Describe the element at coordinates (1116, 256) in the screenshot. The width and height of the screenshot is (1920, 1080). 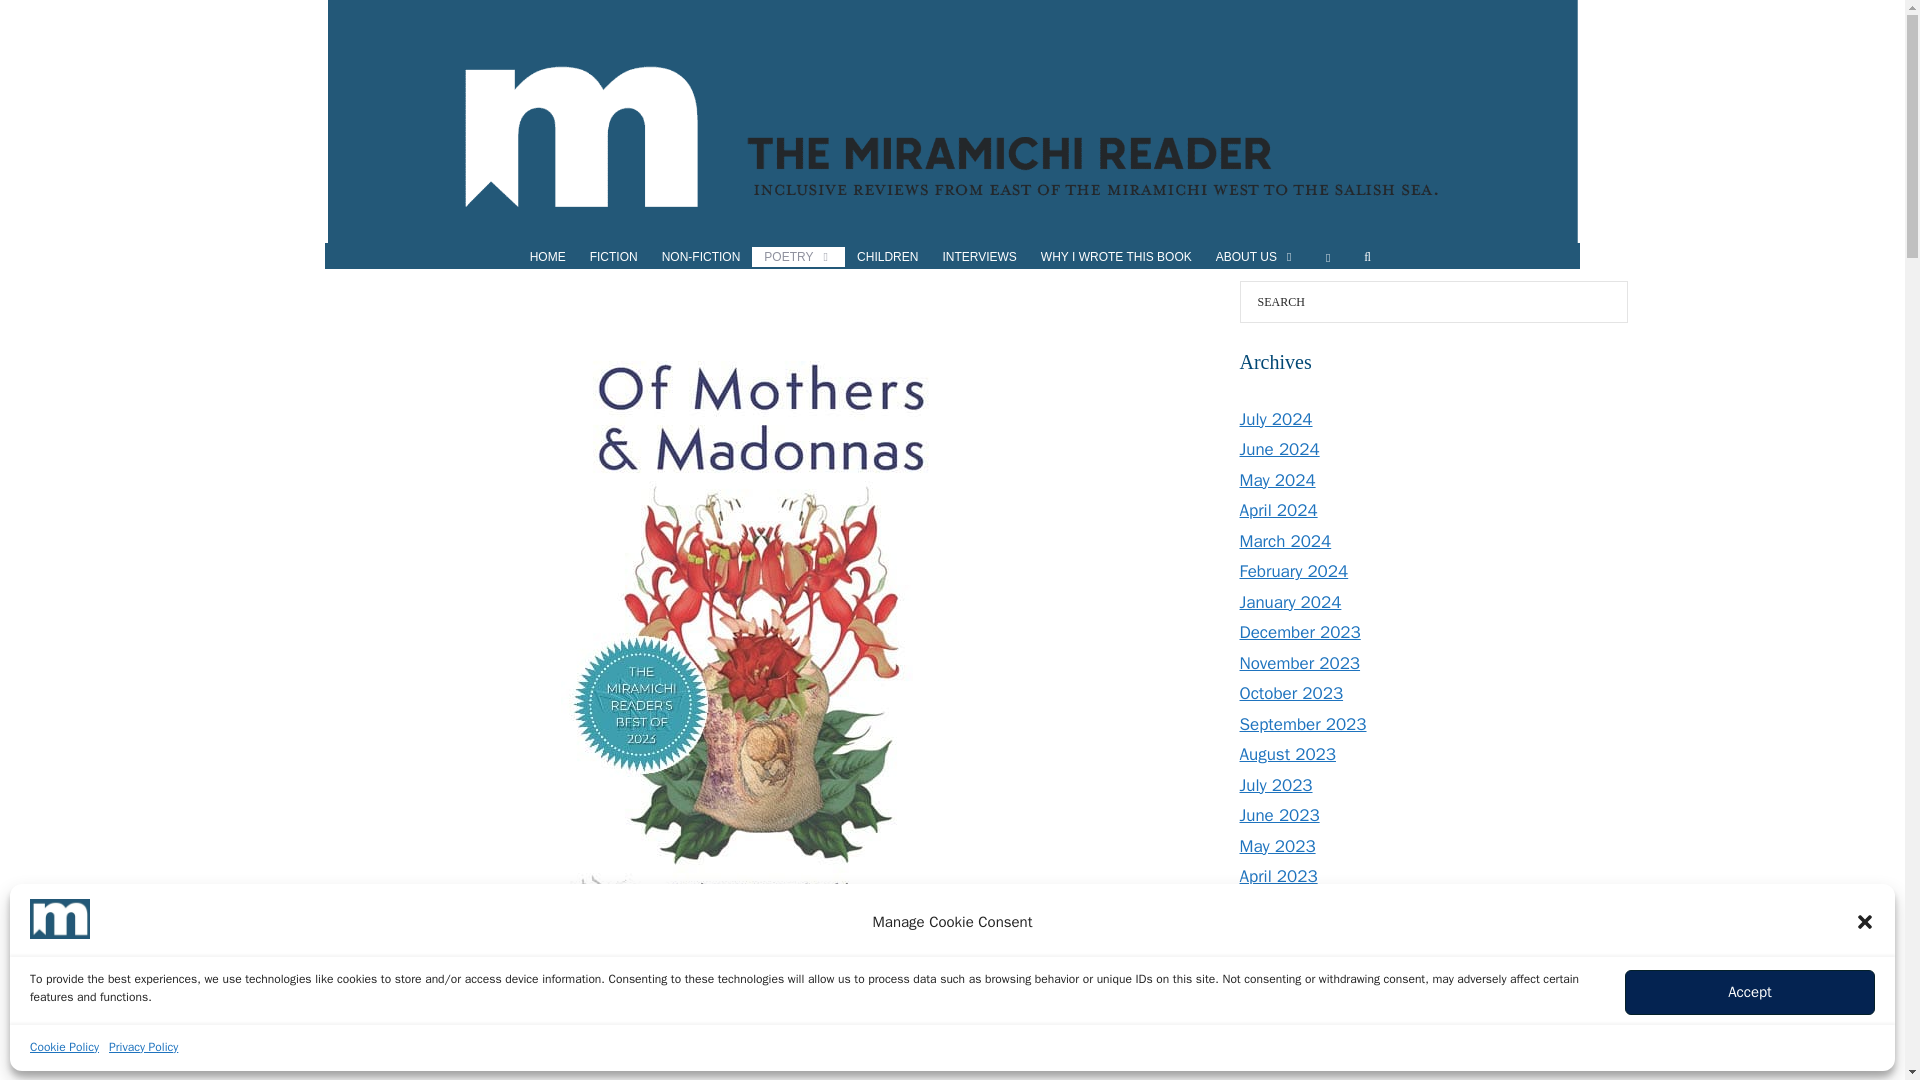
I see `WHY I WROTE THIS BOOK` at that location.